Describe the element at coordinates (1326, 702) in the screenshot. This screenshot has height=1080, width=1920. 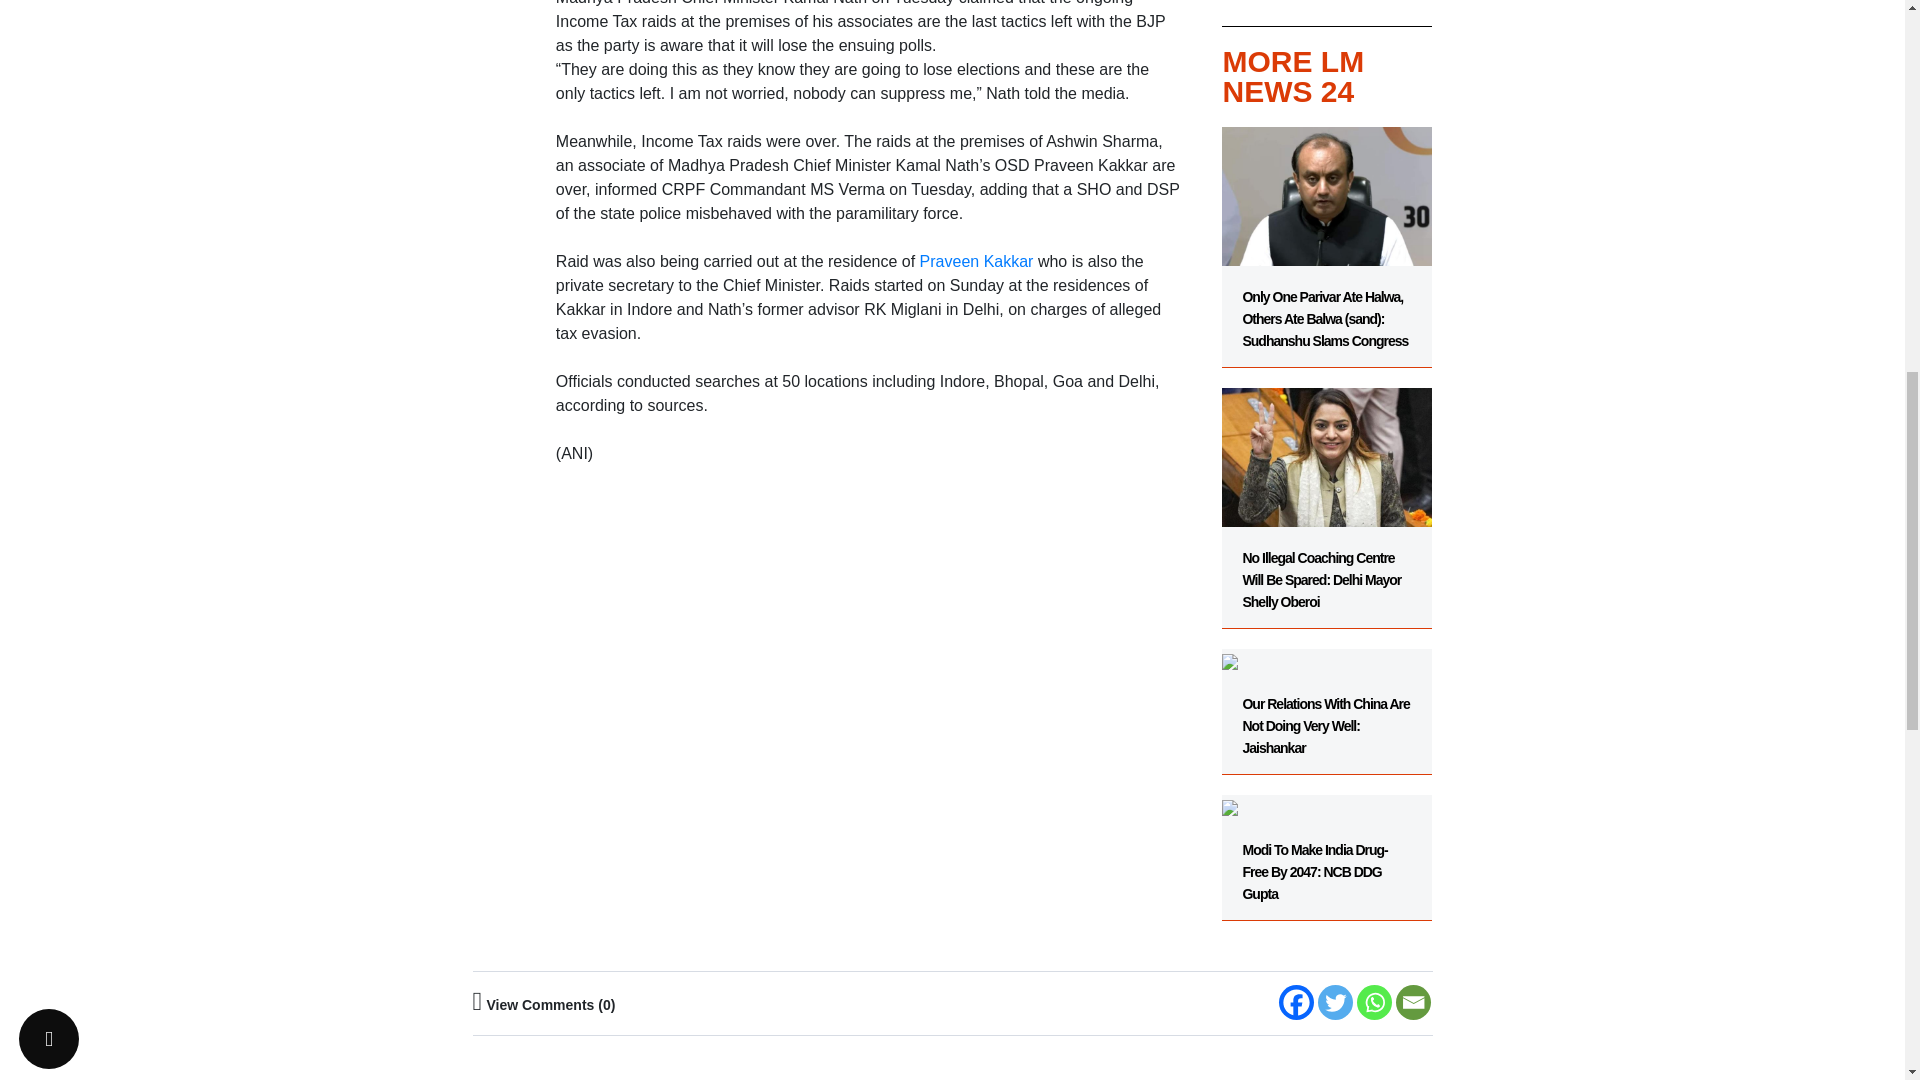
I see `Our Relations With China Are Not Doing Very Well: Jaishankar` at that location.